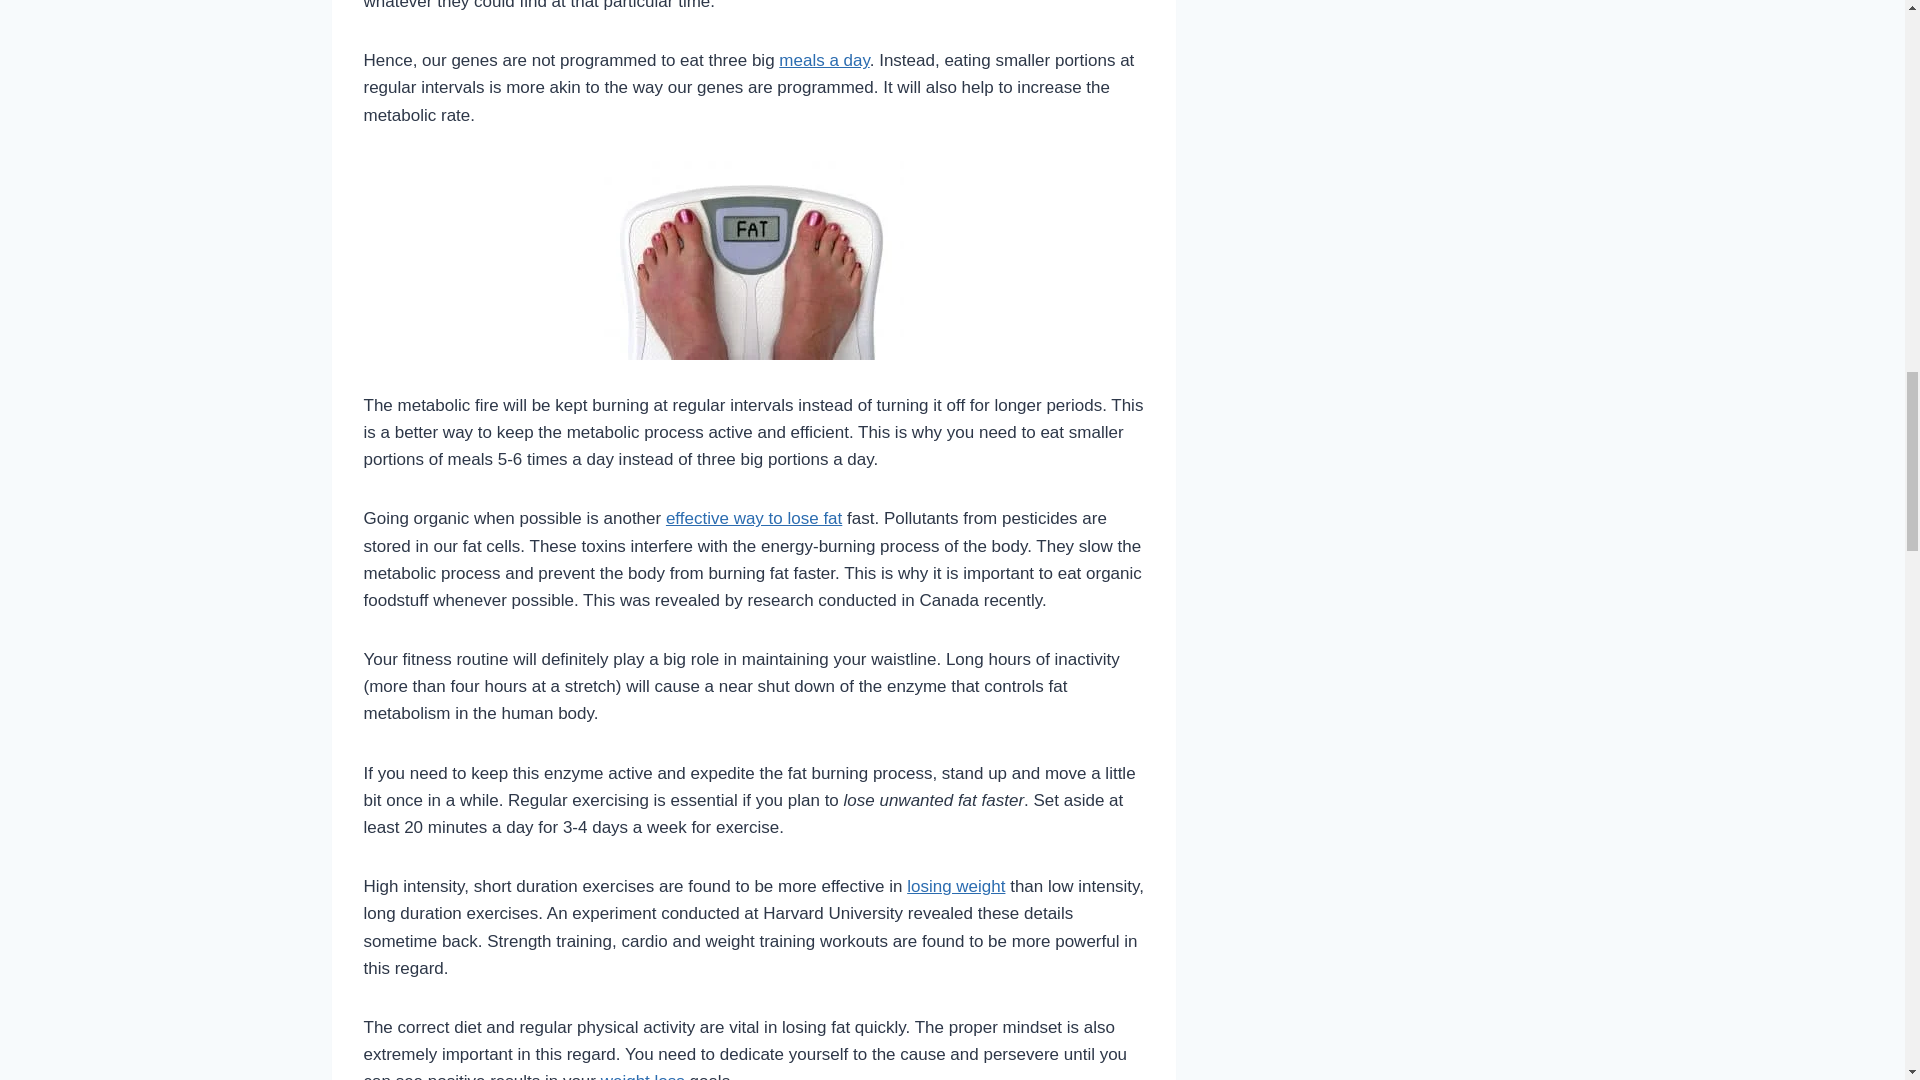 The height and width of the screenshot is (1080, 1920). I want to click on effective way to lose fat, so click(754, 518).